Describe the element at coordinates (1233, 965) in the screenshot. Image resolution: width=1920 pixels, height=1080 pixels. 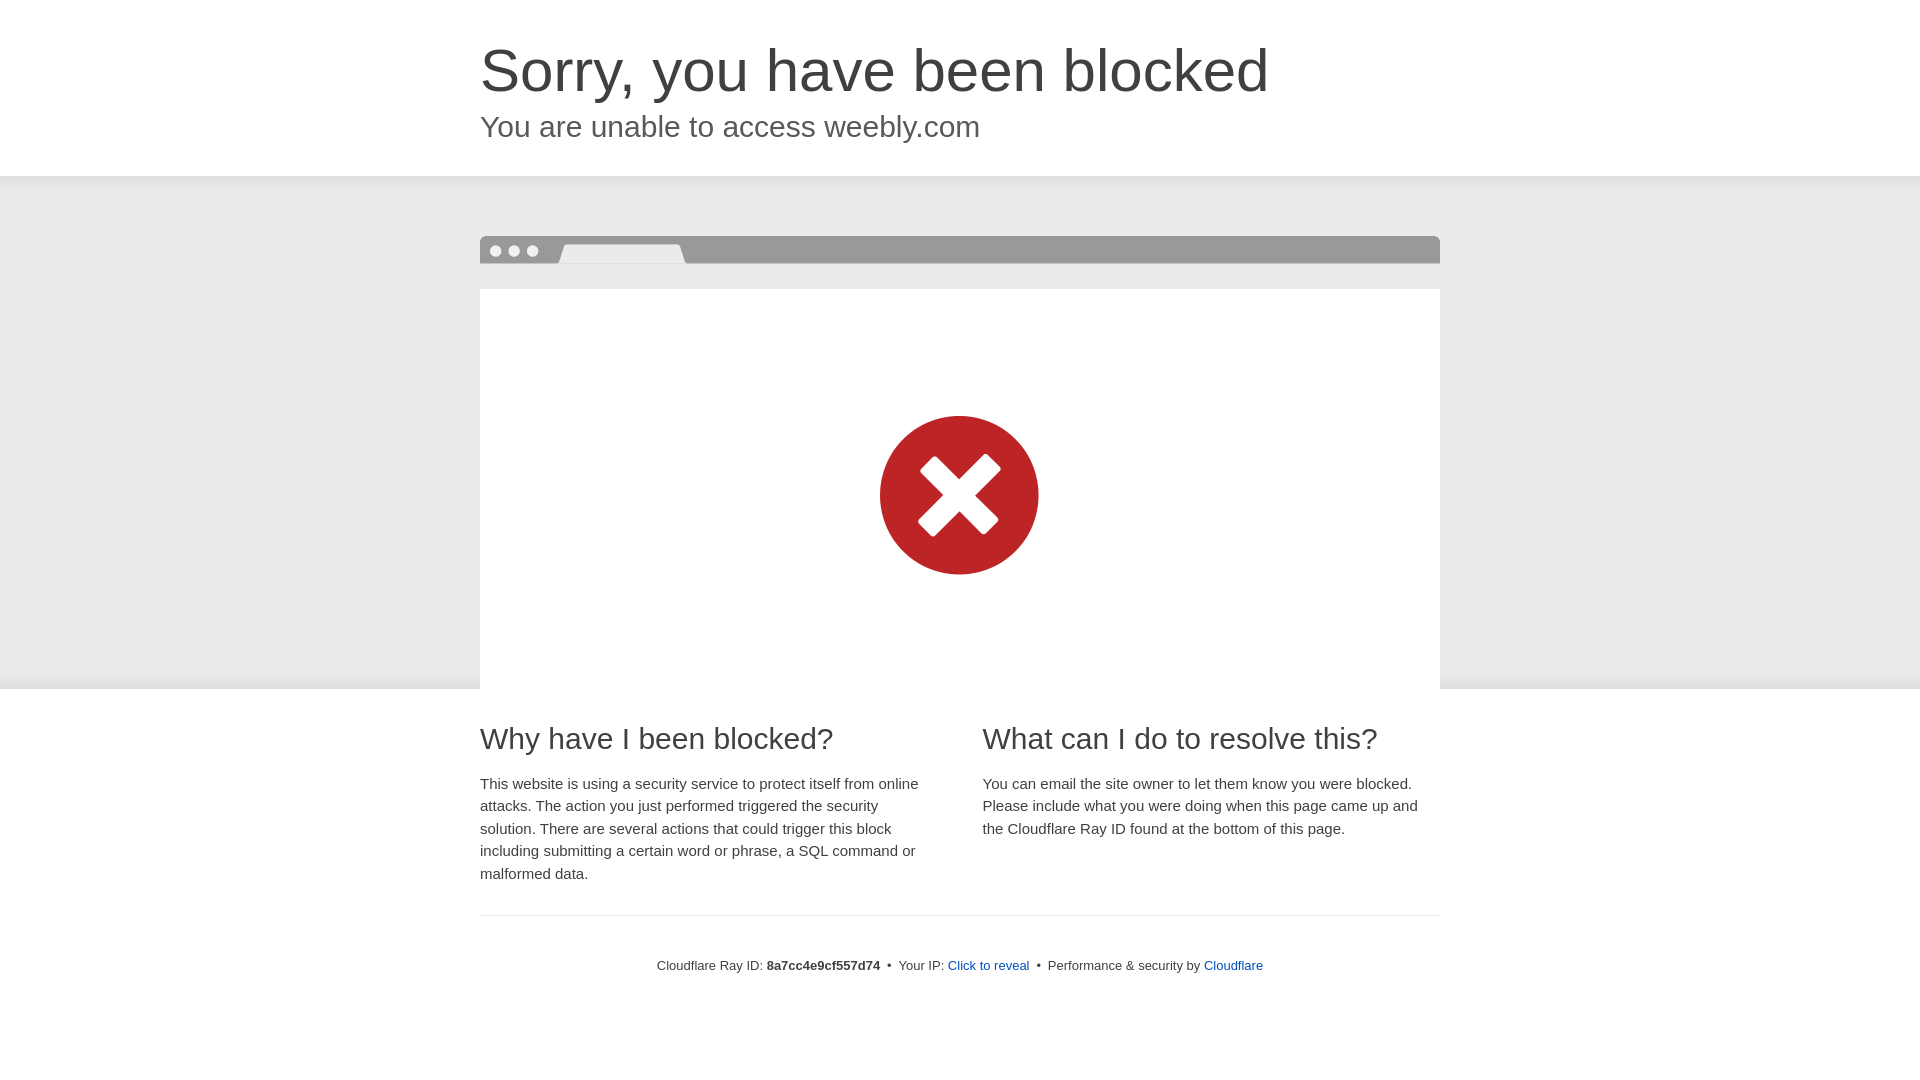
I see `Cloudflare` at that location.